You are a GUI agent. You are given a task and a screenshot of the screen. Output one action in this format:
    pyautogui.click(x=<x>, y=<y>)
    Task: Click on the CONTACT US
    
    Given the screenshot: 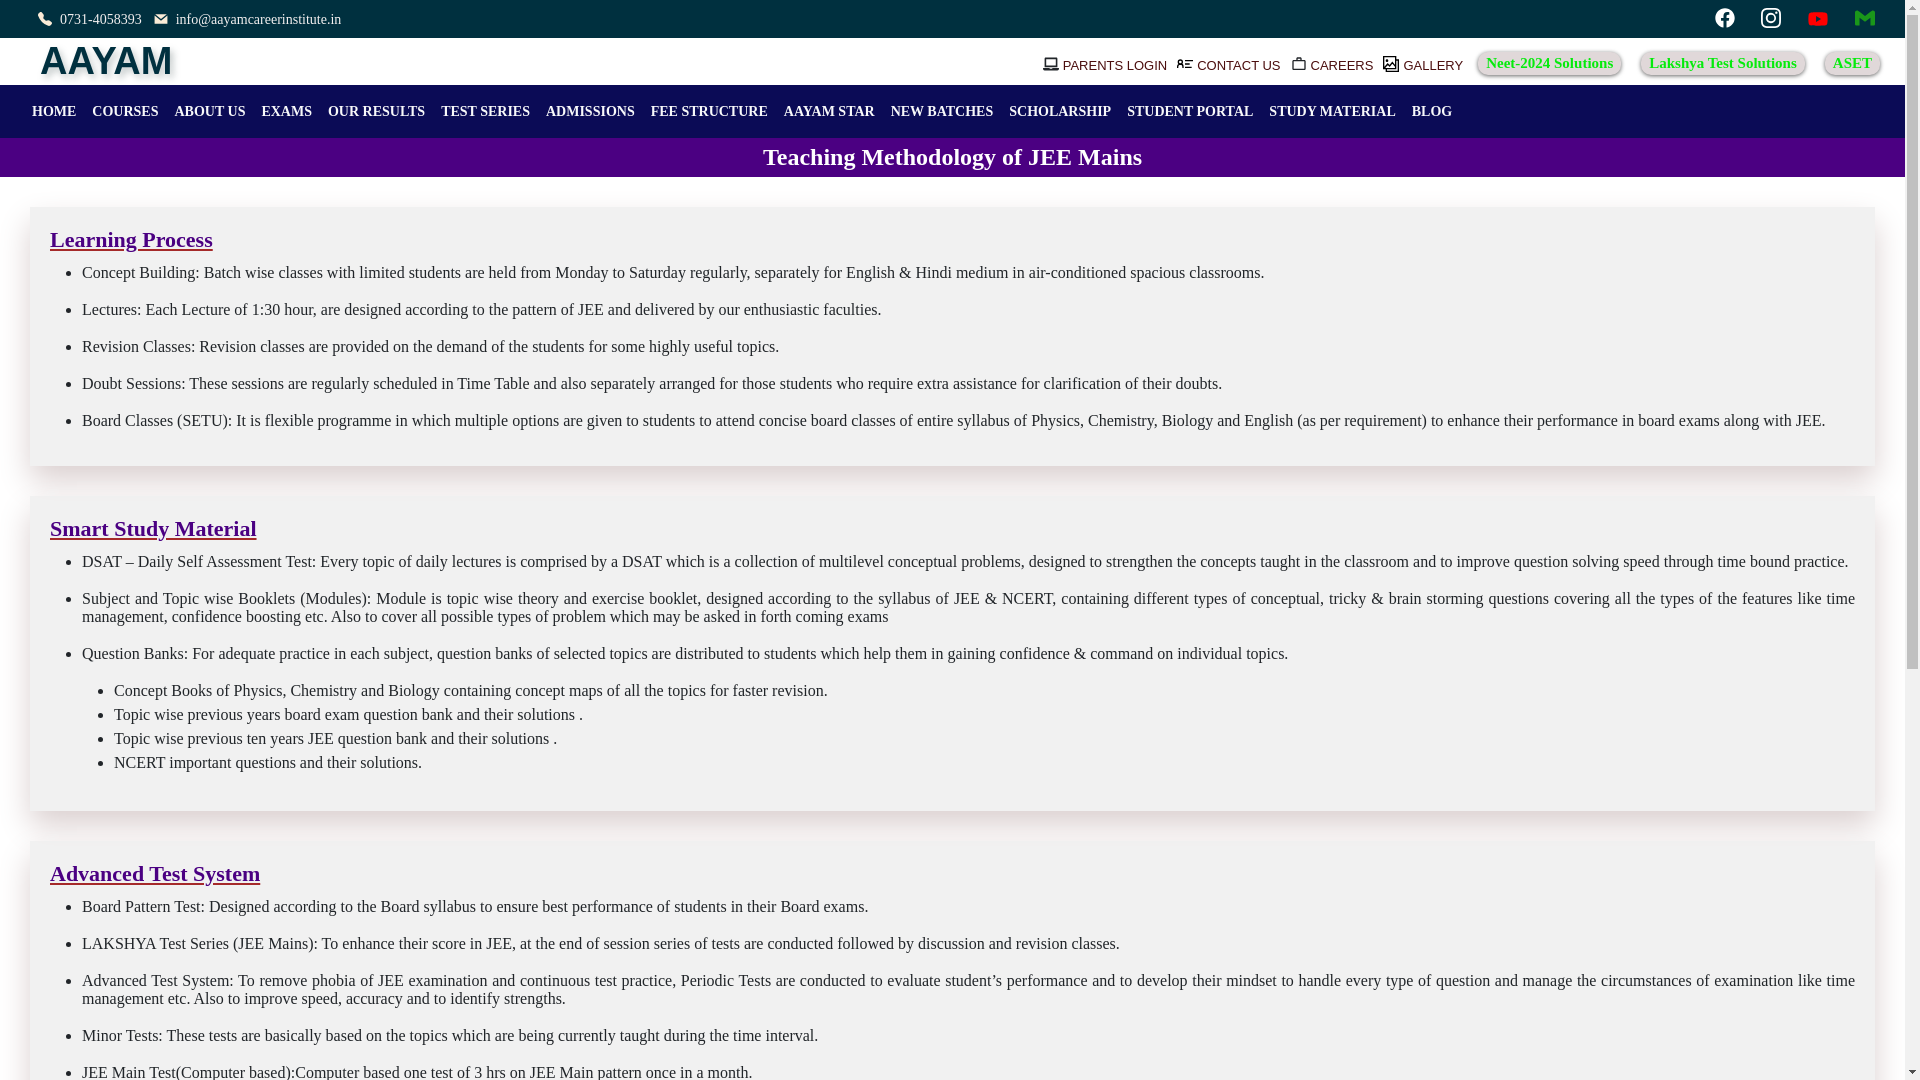 What is the action you would take?
    pyautogui.click(x=1238, y=66)
    